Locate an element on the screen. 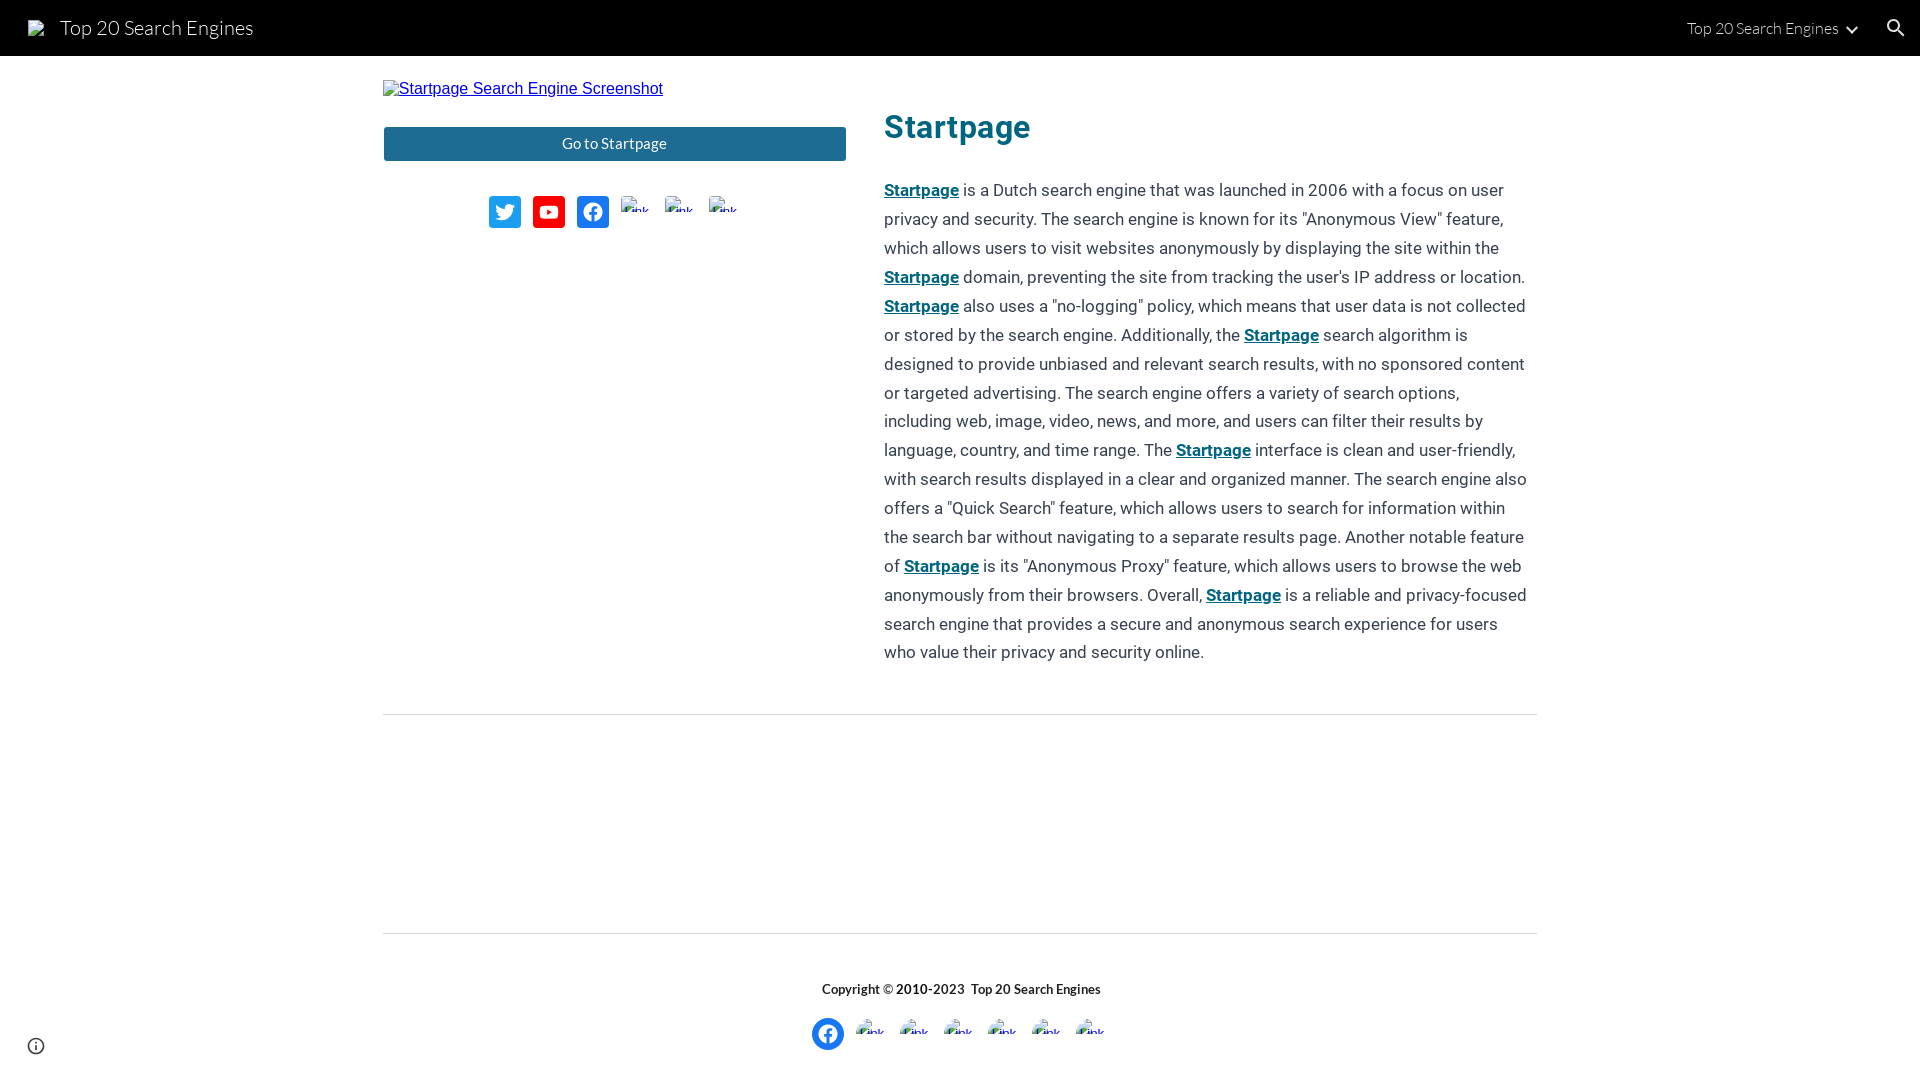  Startpage is located at coordinates (922, 278).